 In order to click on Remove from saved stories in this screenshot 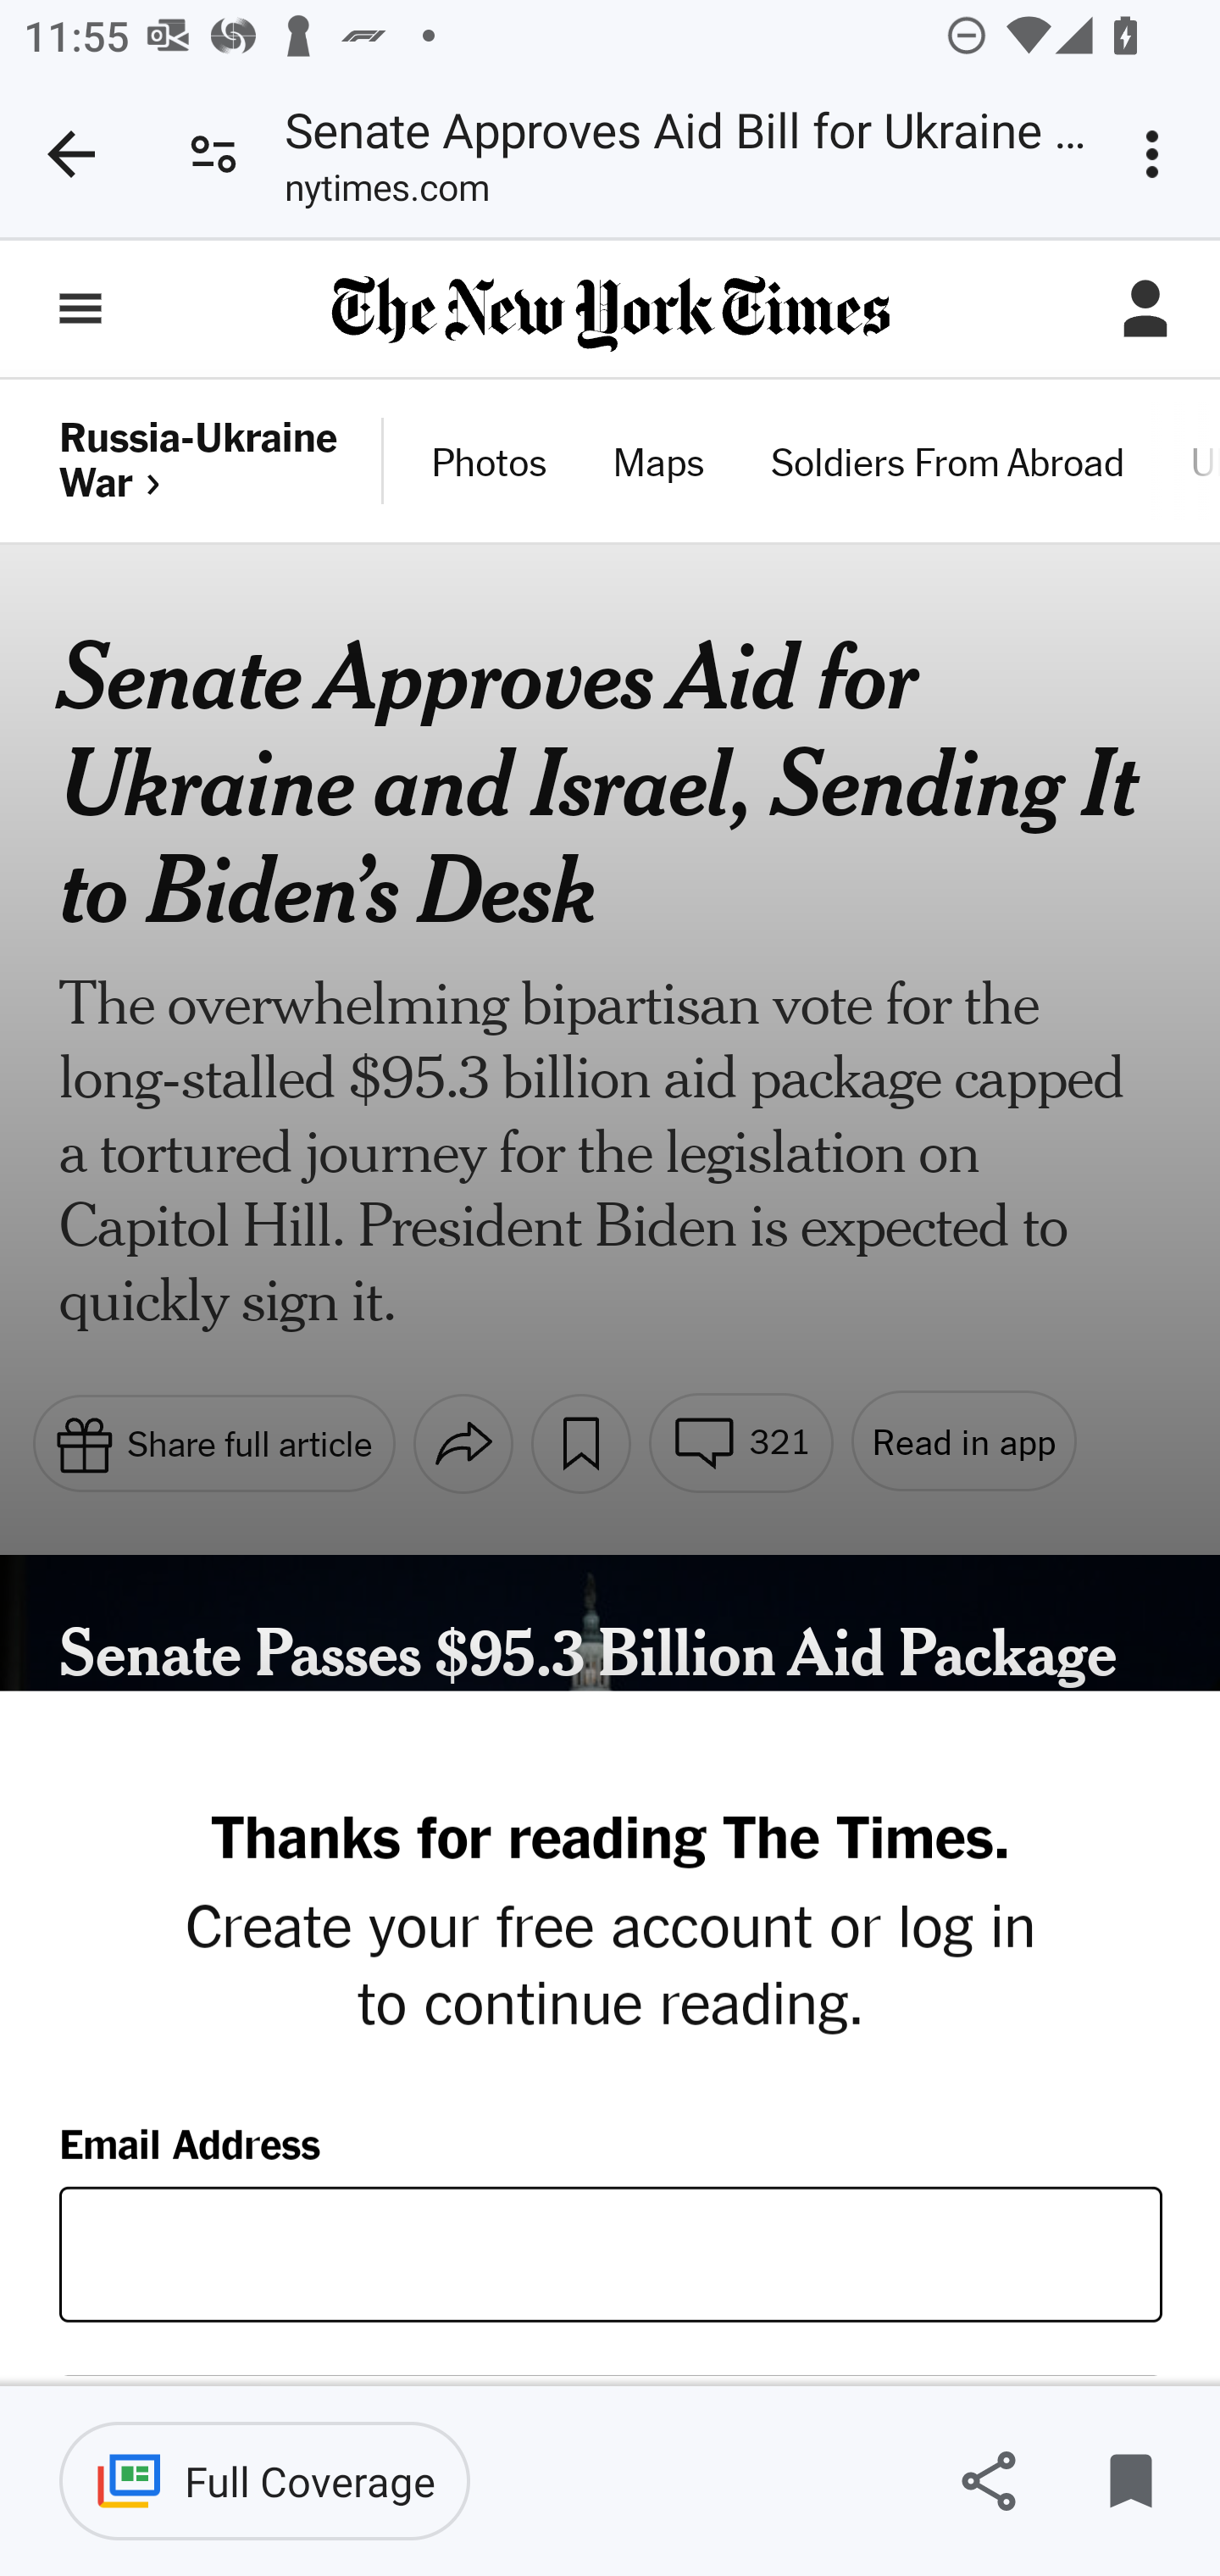, I will do `click(1130, 2481)`.